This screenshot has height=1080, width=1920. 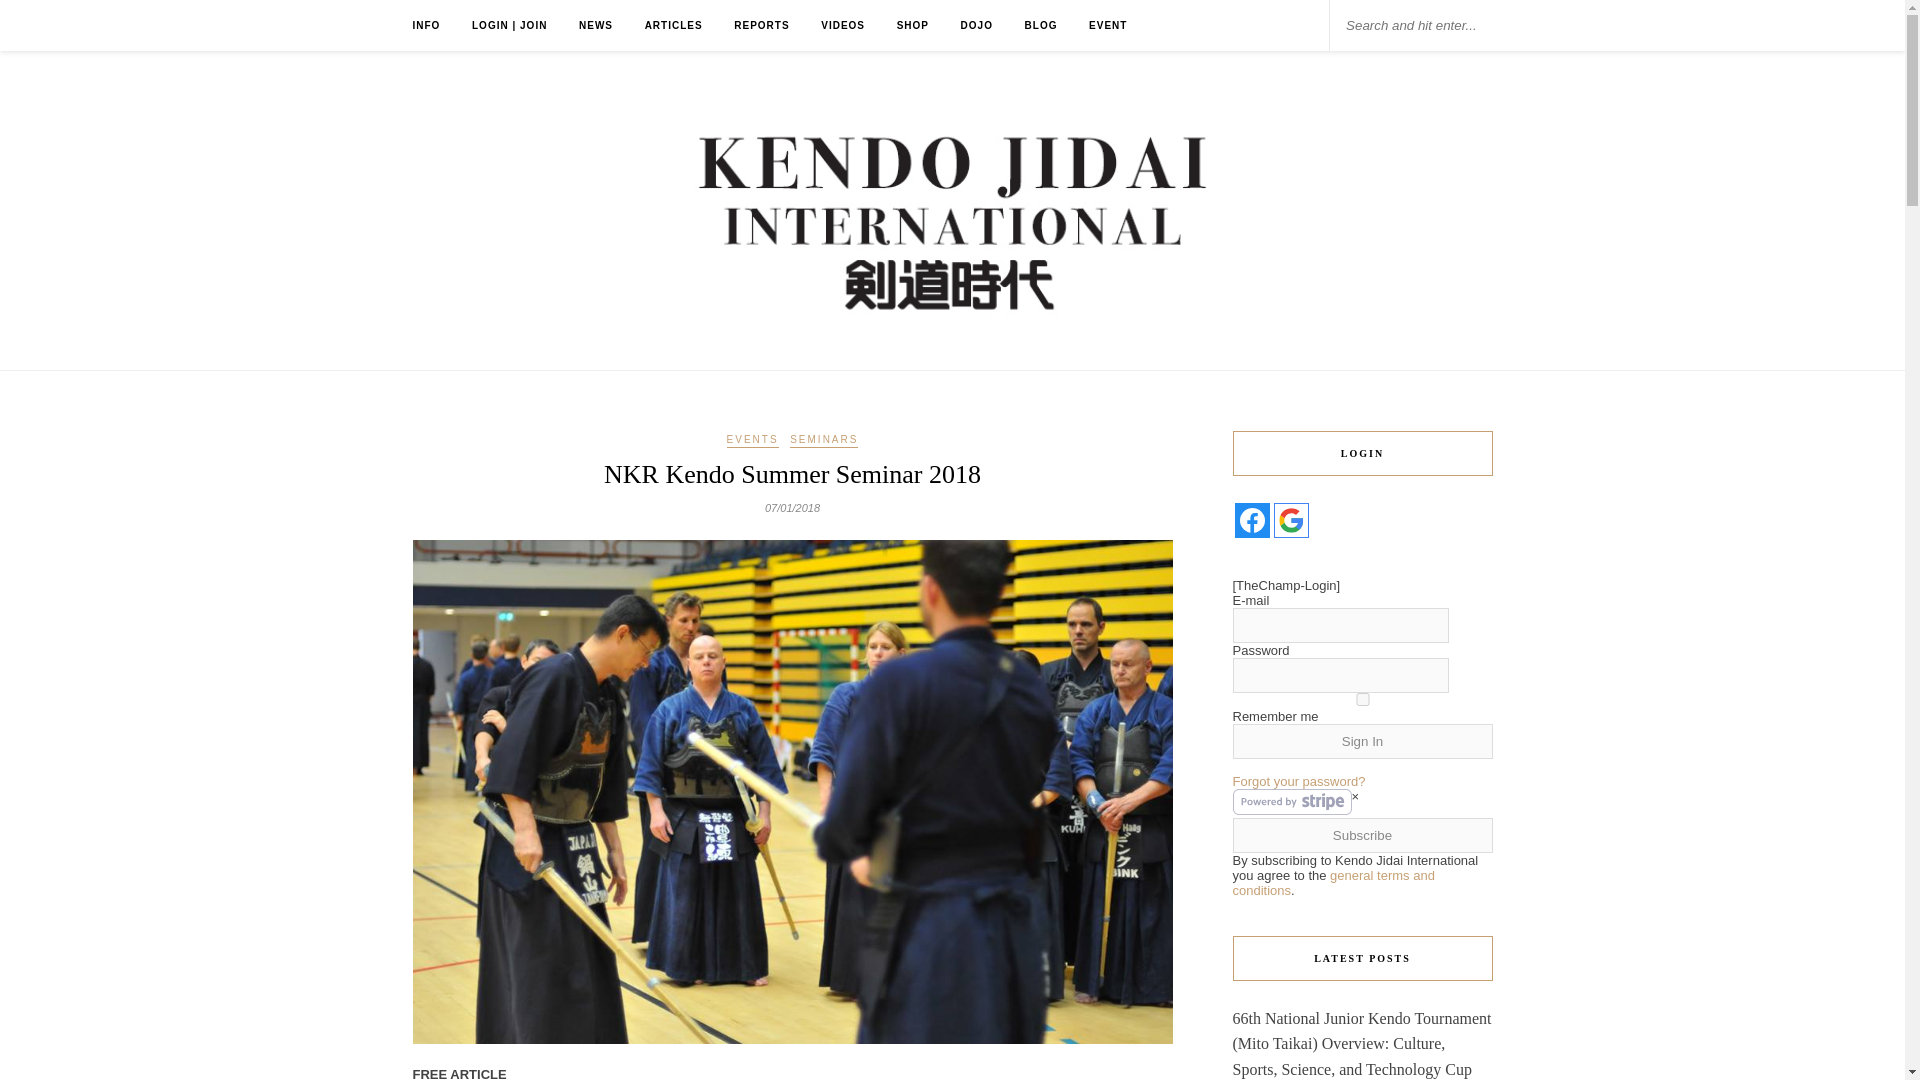 What do you see at coordinates (1252, 520) in the screenshot?
I see `Login with Facebook` at bounding box center [1252, 520].